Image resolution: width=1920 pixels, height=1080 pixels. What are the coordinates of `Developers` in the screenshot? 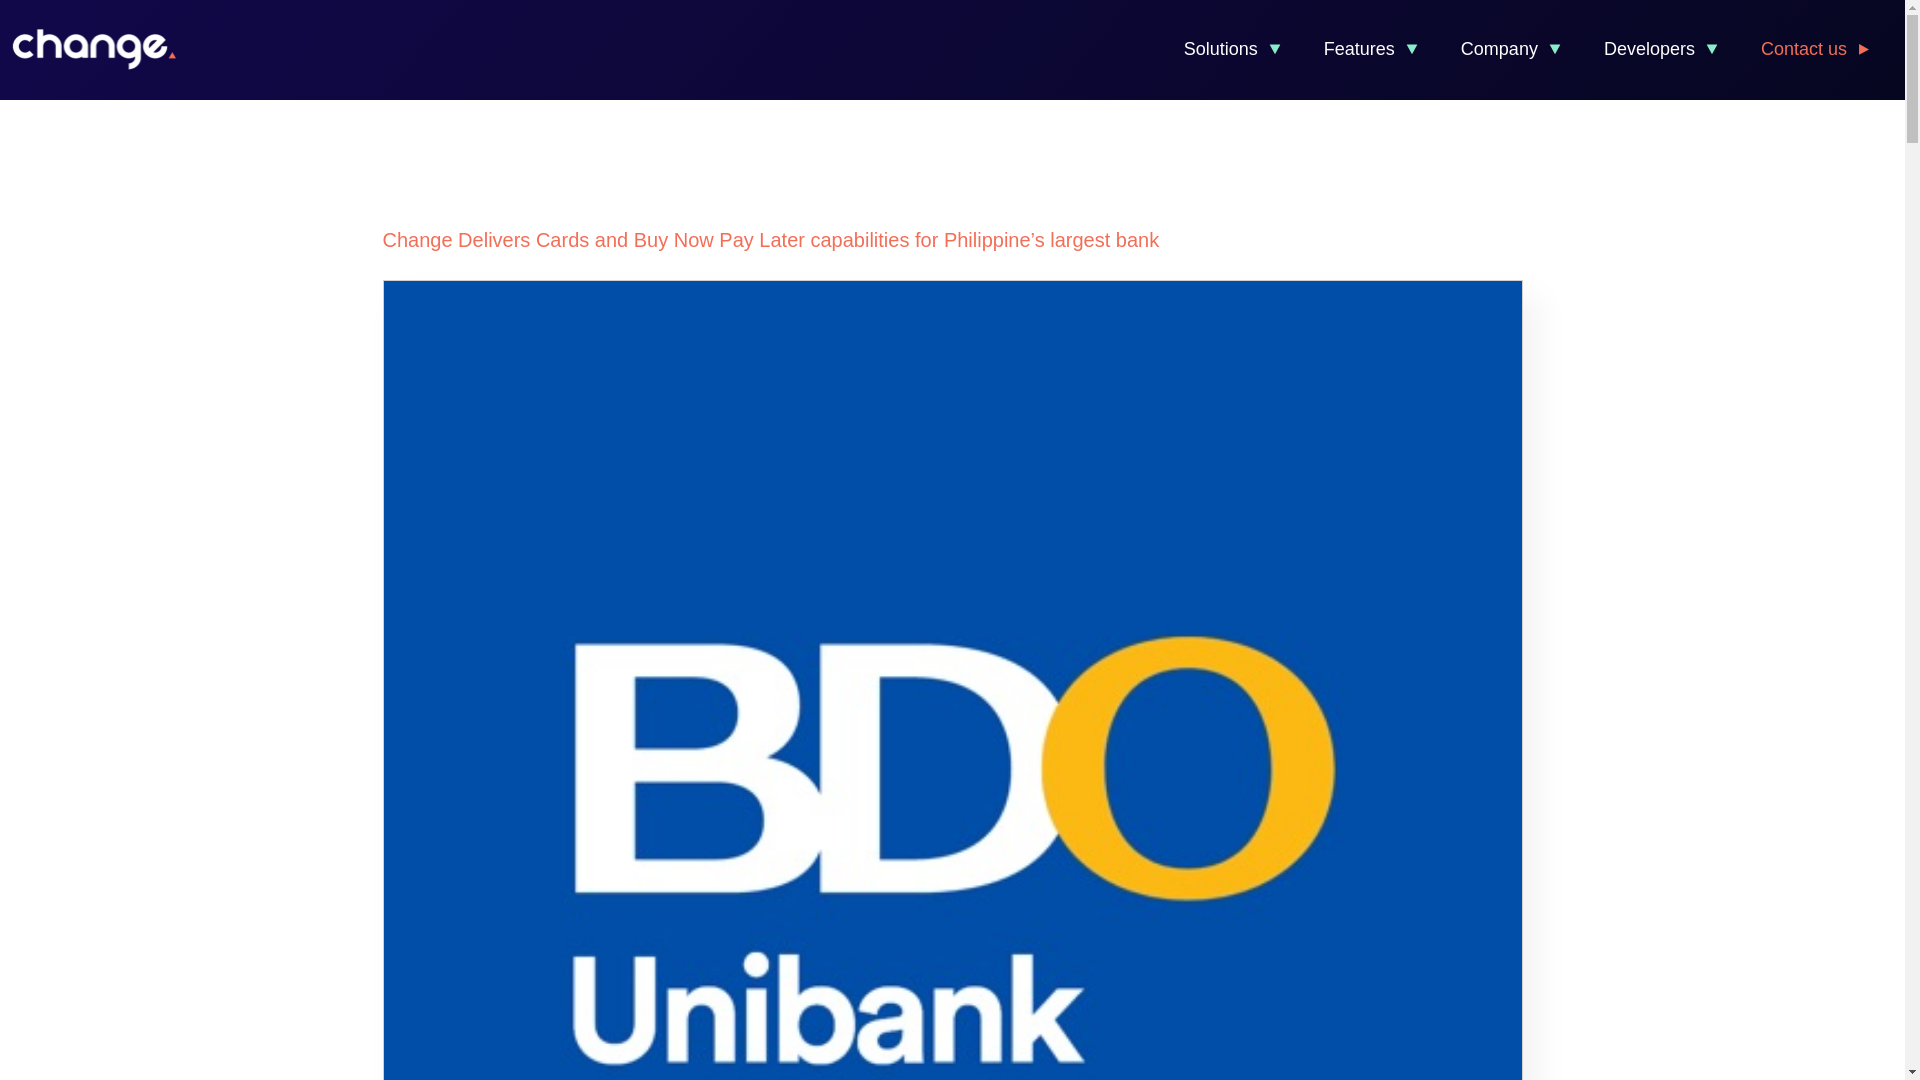 It's located at (1662, 50).